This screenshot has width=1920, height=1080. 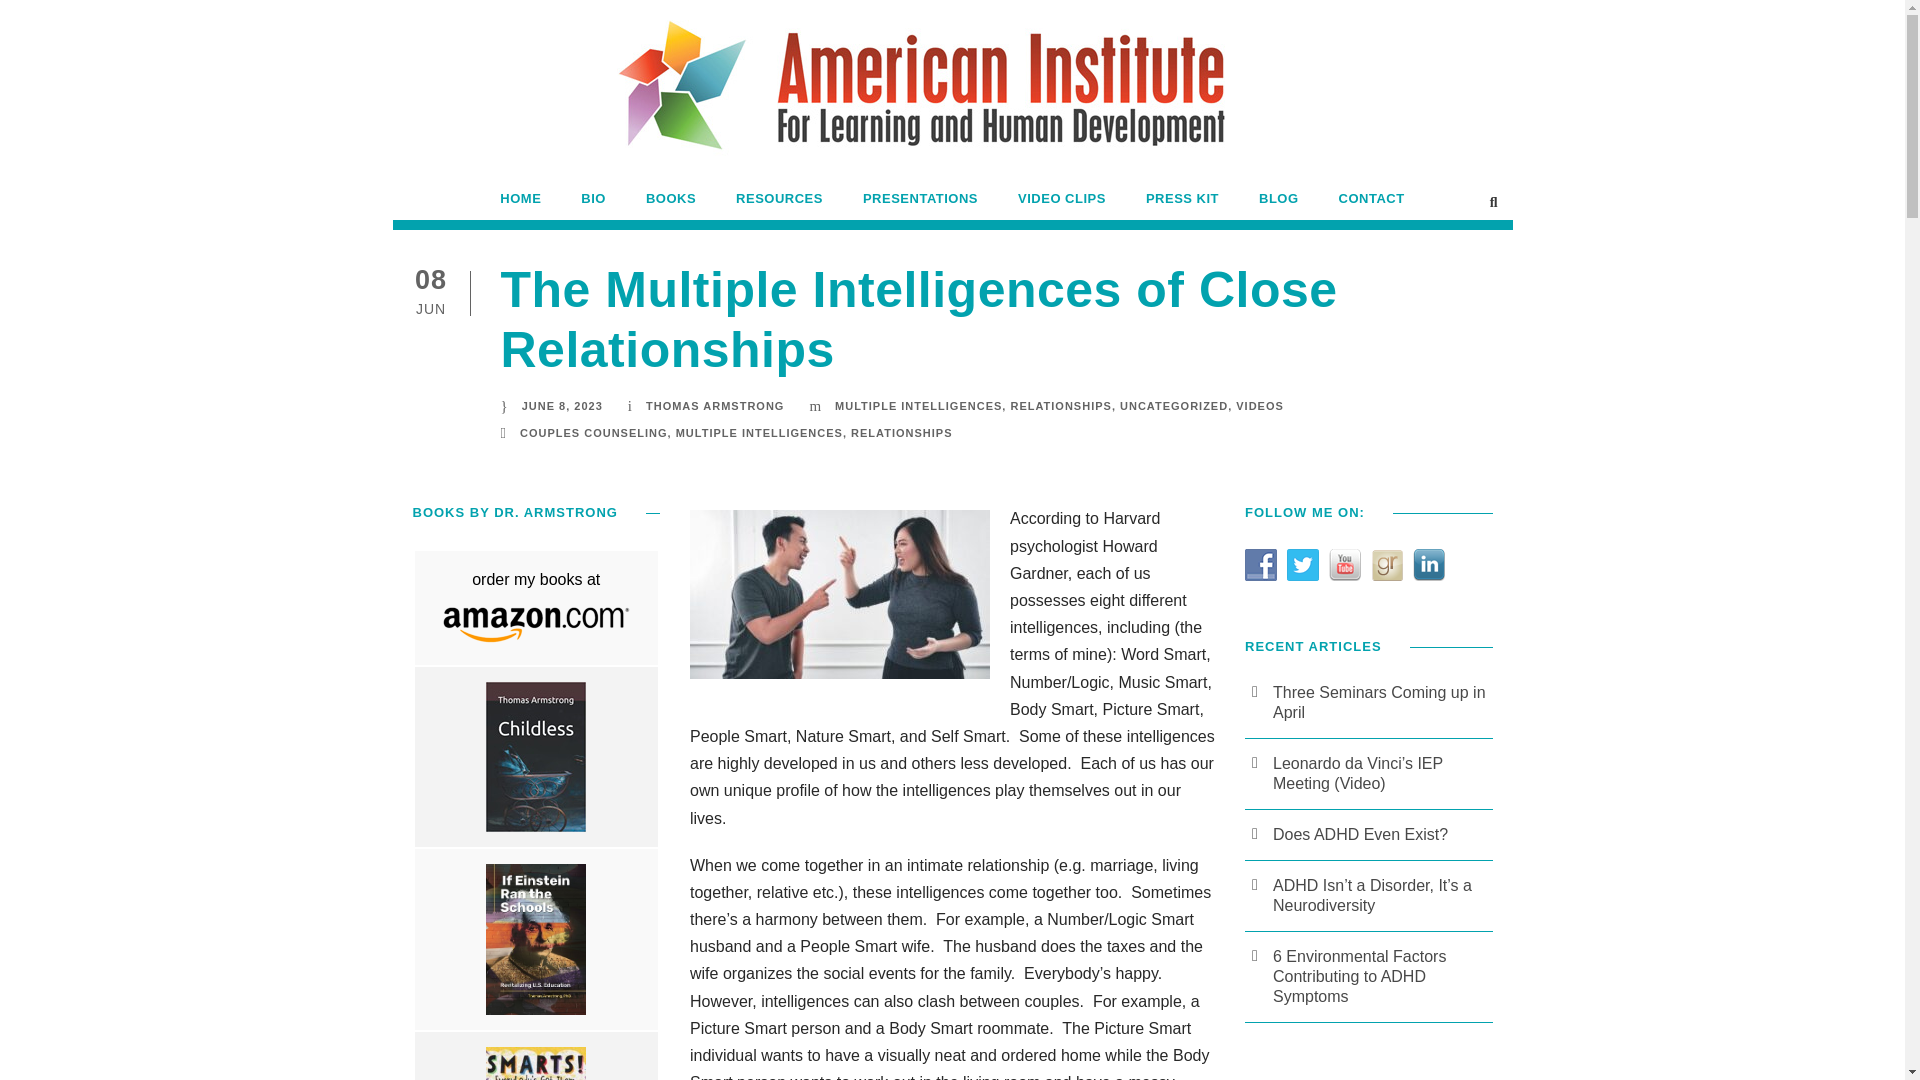 I want to click on BLOG, so click(x=1279, y=204).